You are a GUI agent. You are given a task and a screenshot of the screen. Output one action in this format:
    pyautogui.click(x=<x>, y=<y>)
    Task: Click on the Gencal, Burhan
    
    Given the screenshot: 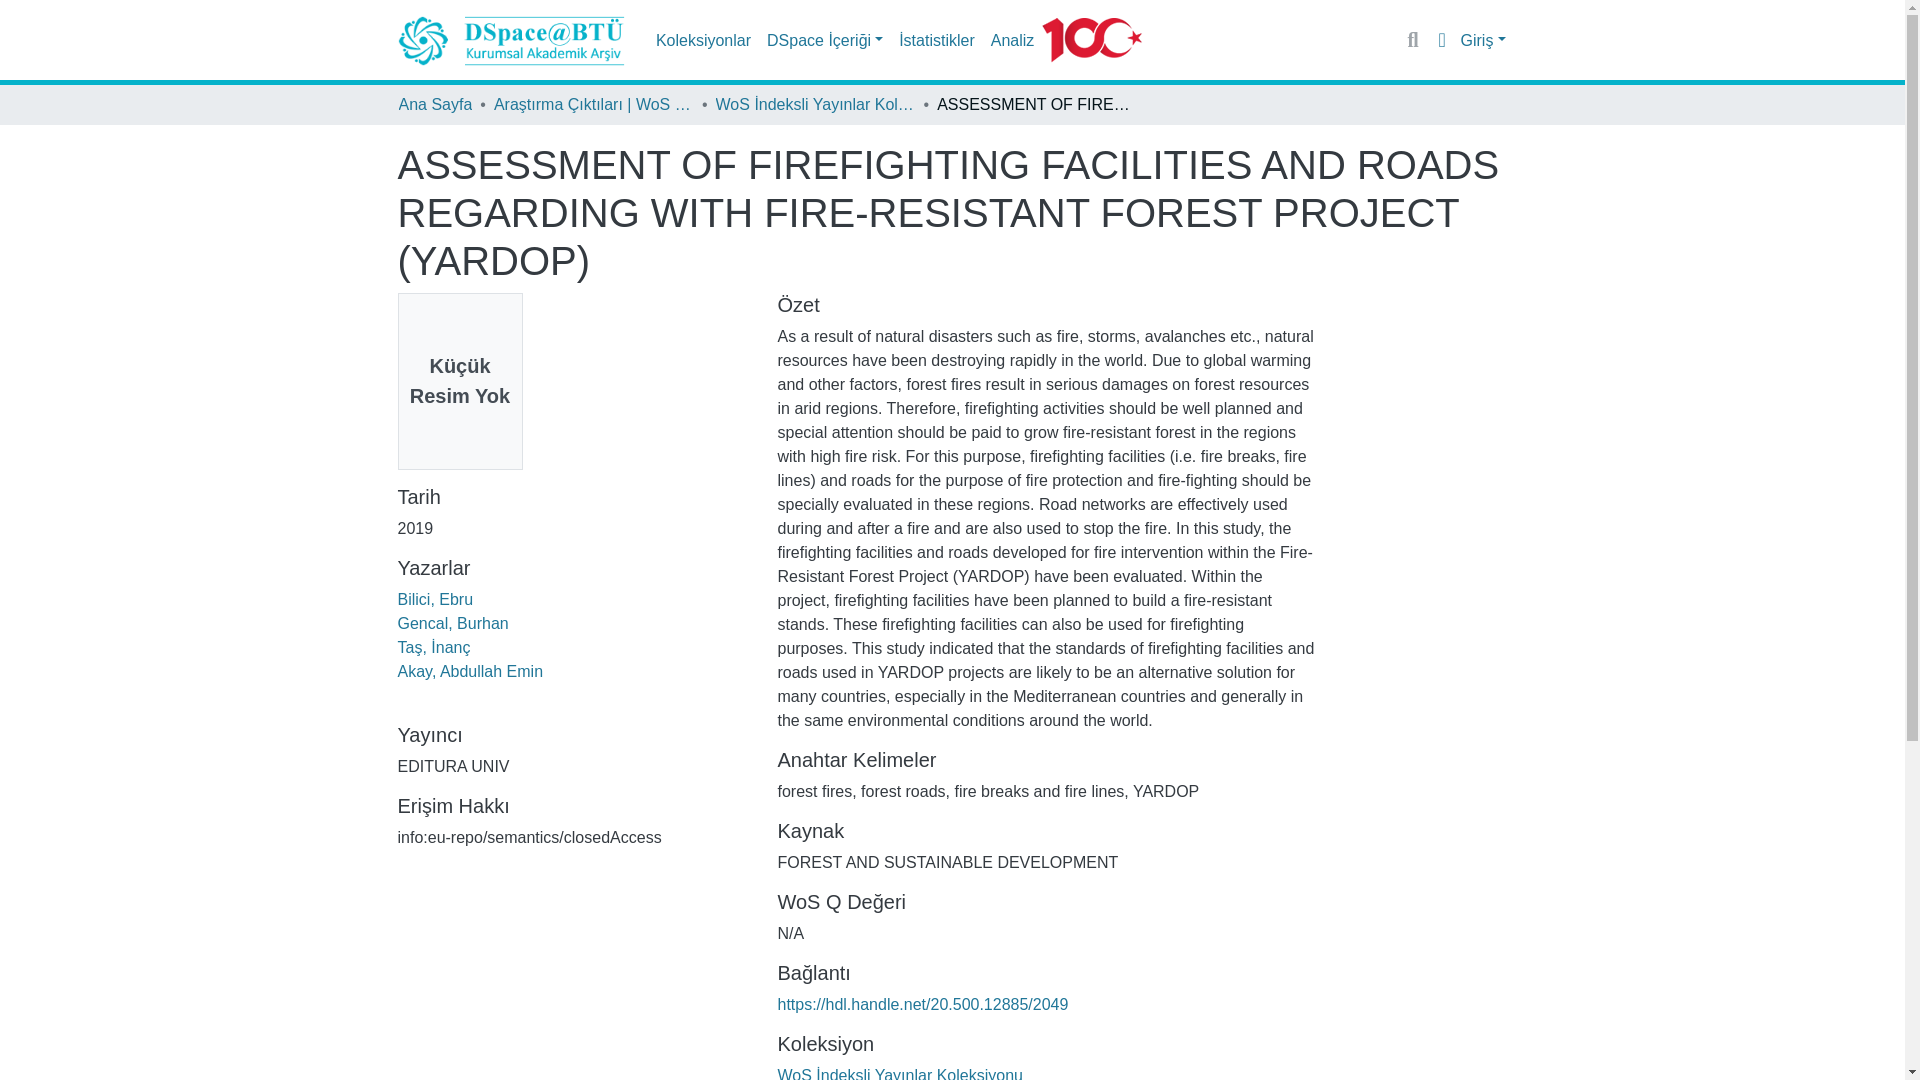 What is the action you would take?
    pyautogui.click(x=452, y=622)
    